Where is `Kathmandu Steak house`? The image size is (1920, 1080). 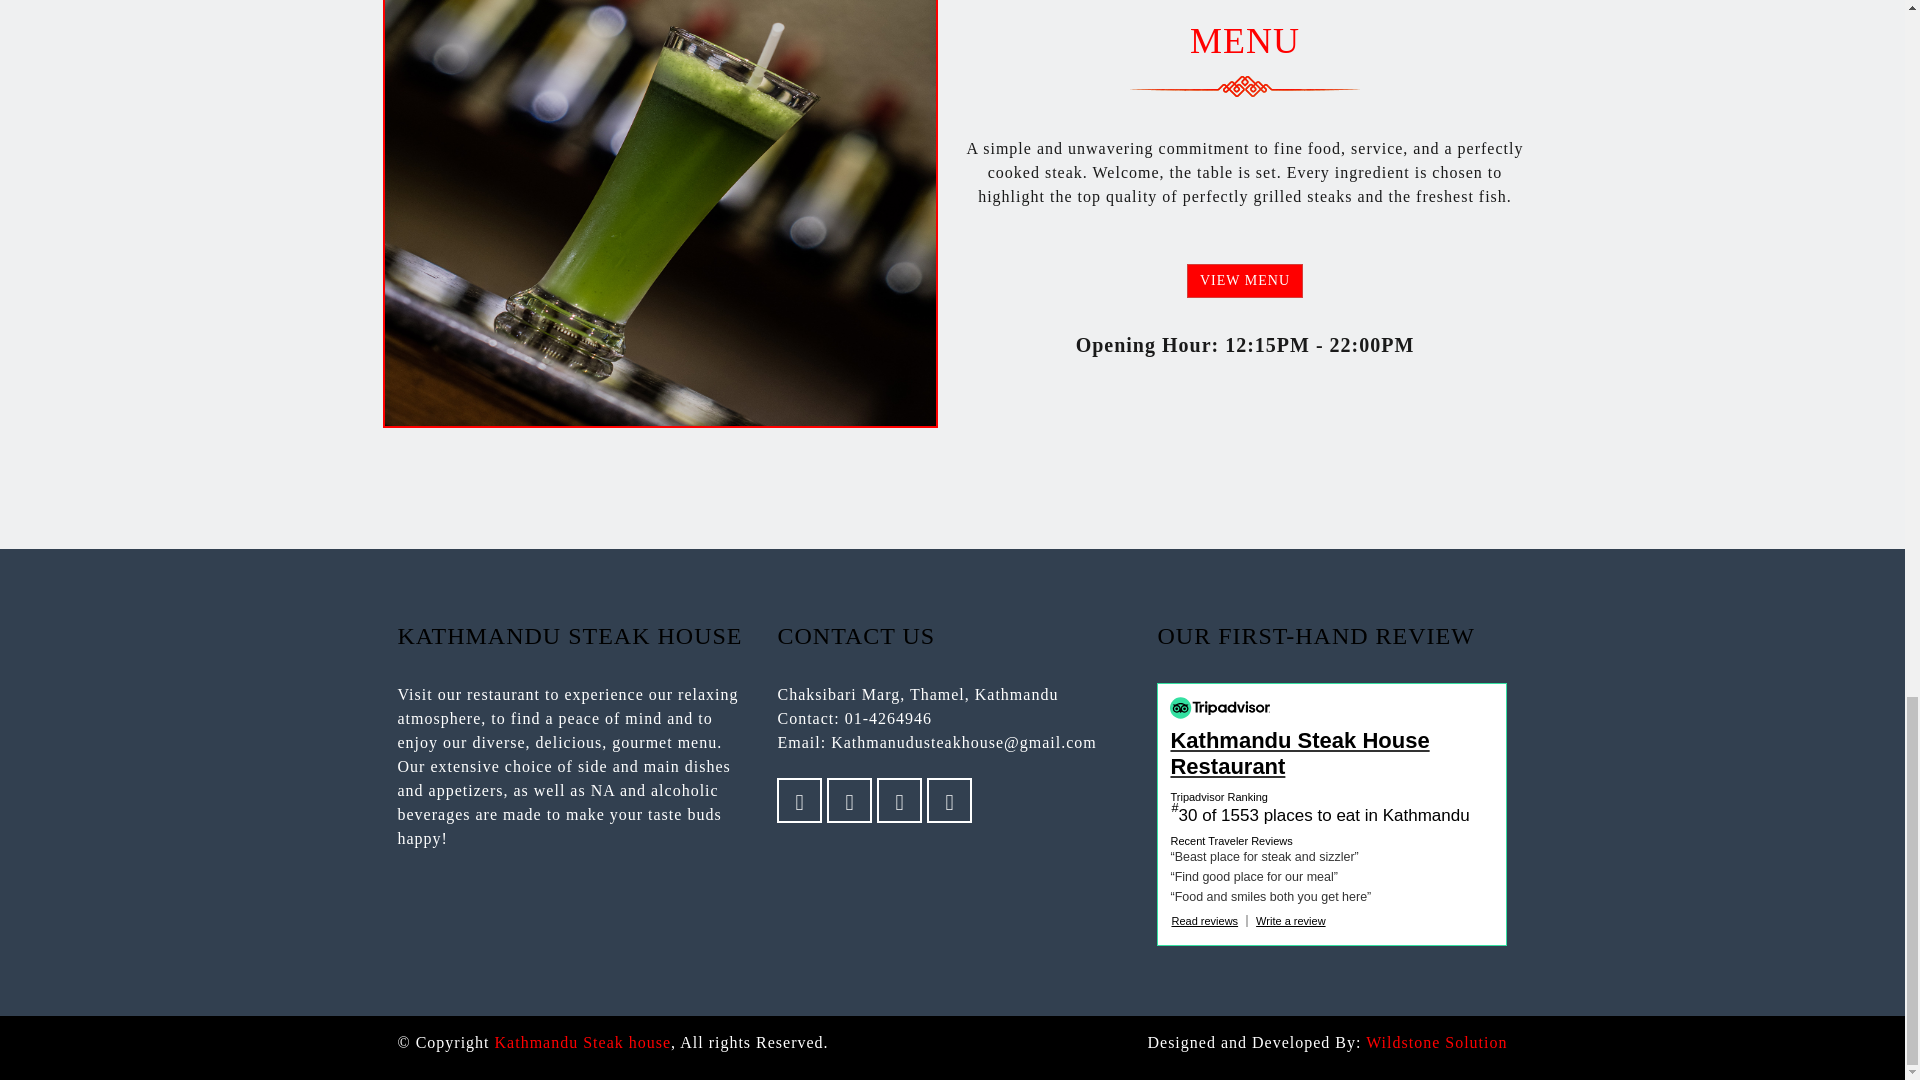 Kathmandu Steak house is located at coordinates (584, 1042).